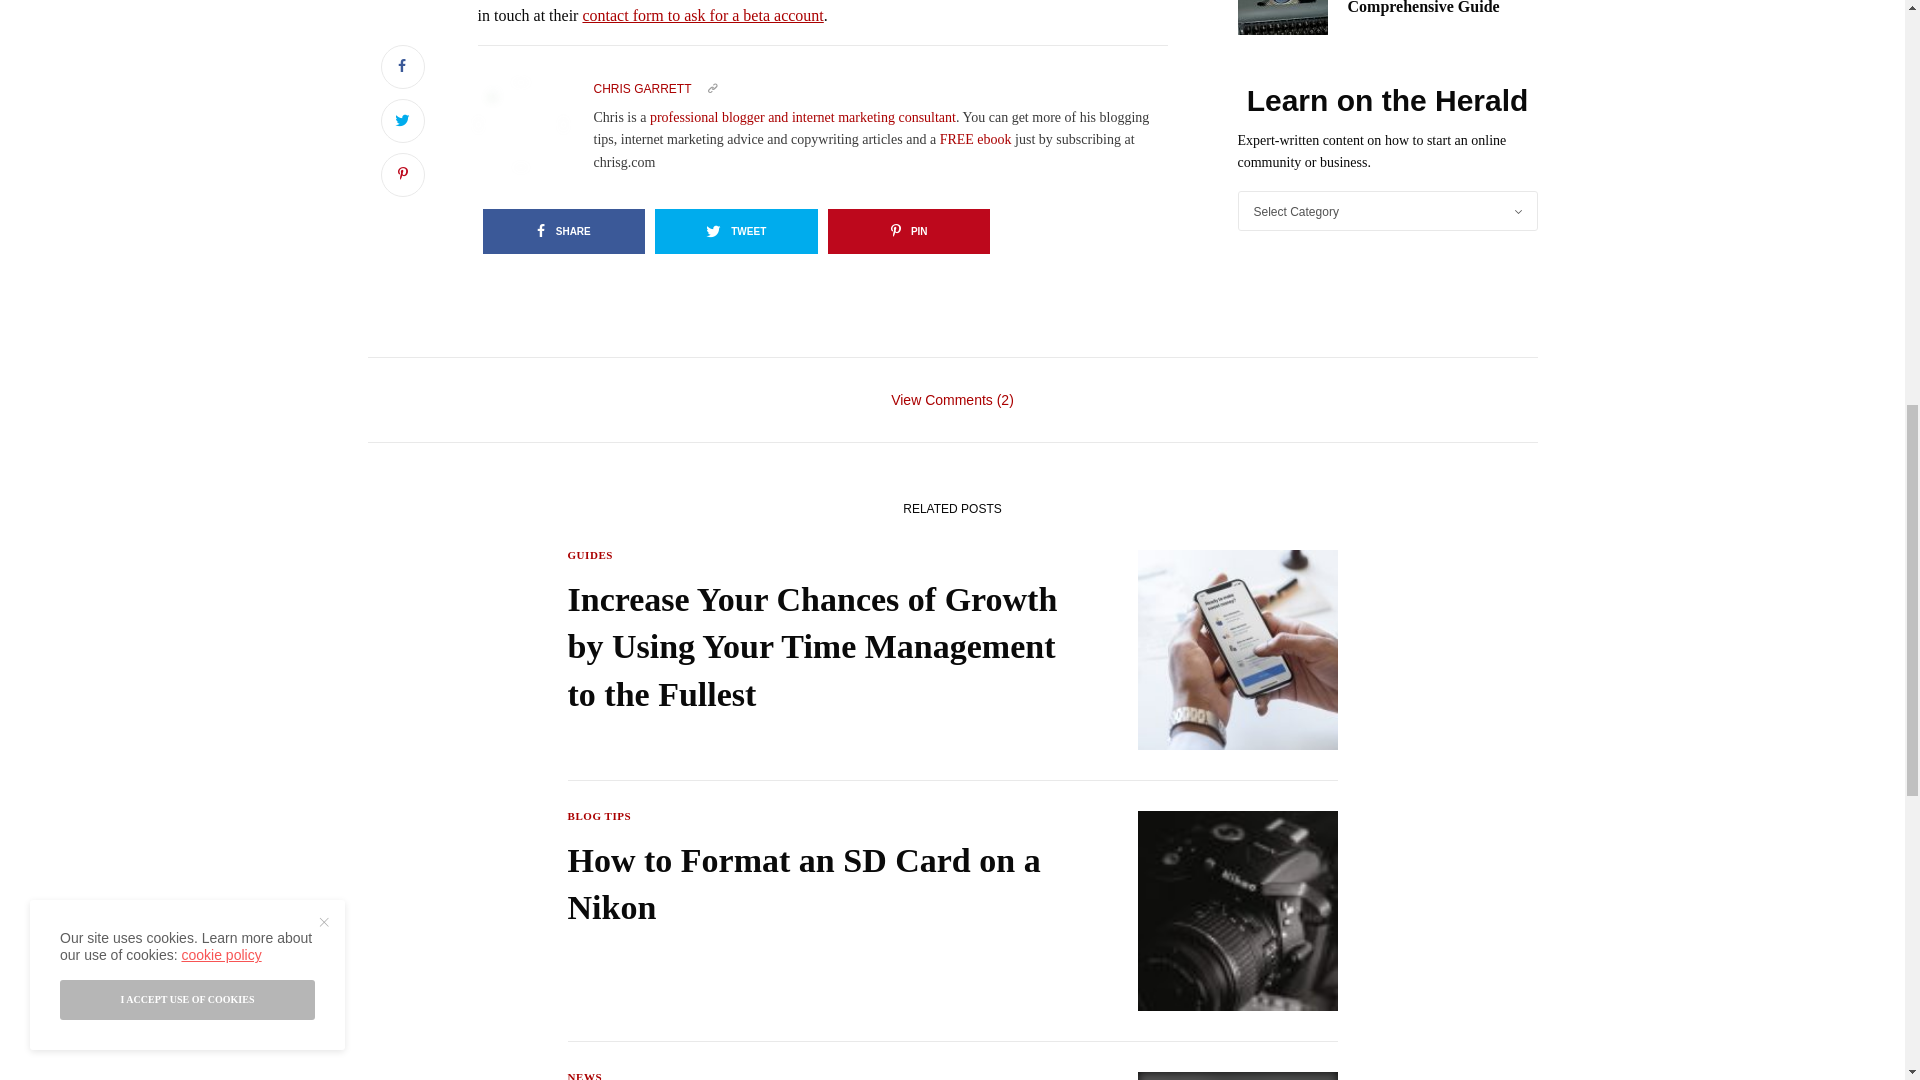 This screenshot has width=1920, height=1080. Describe the element at coordinates (814, 884) in the screenshot. I see `How to Format an SD Card on a Nikon` at that location.